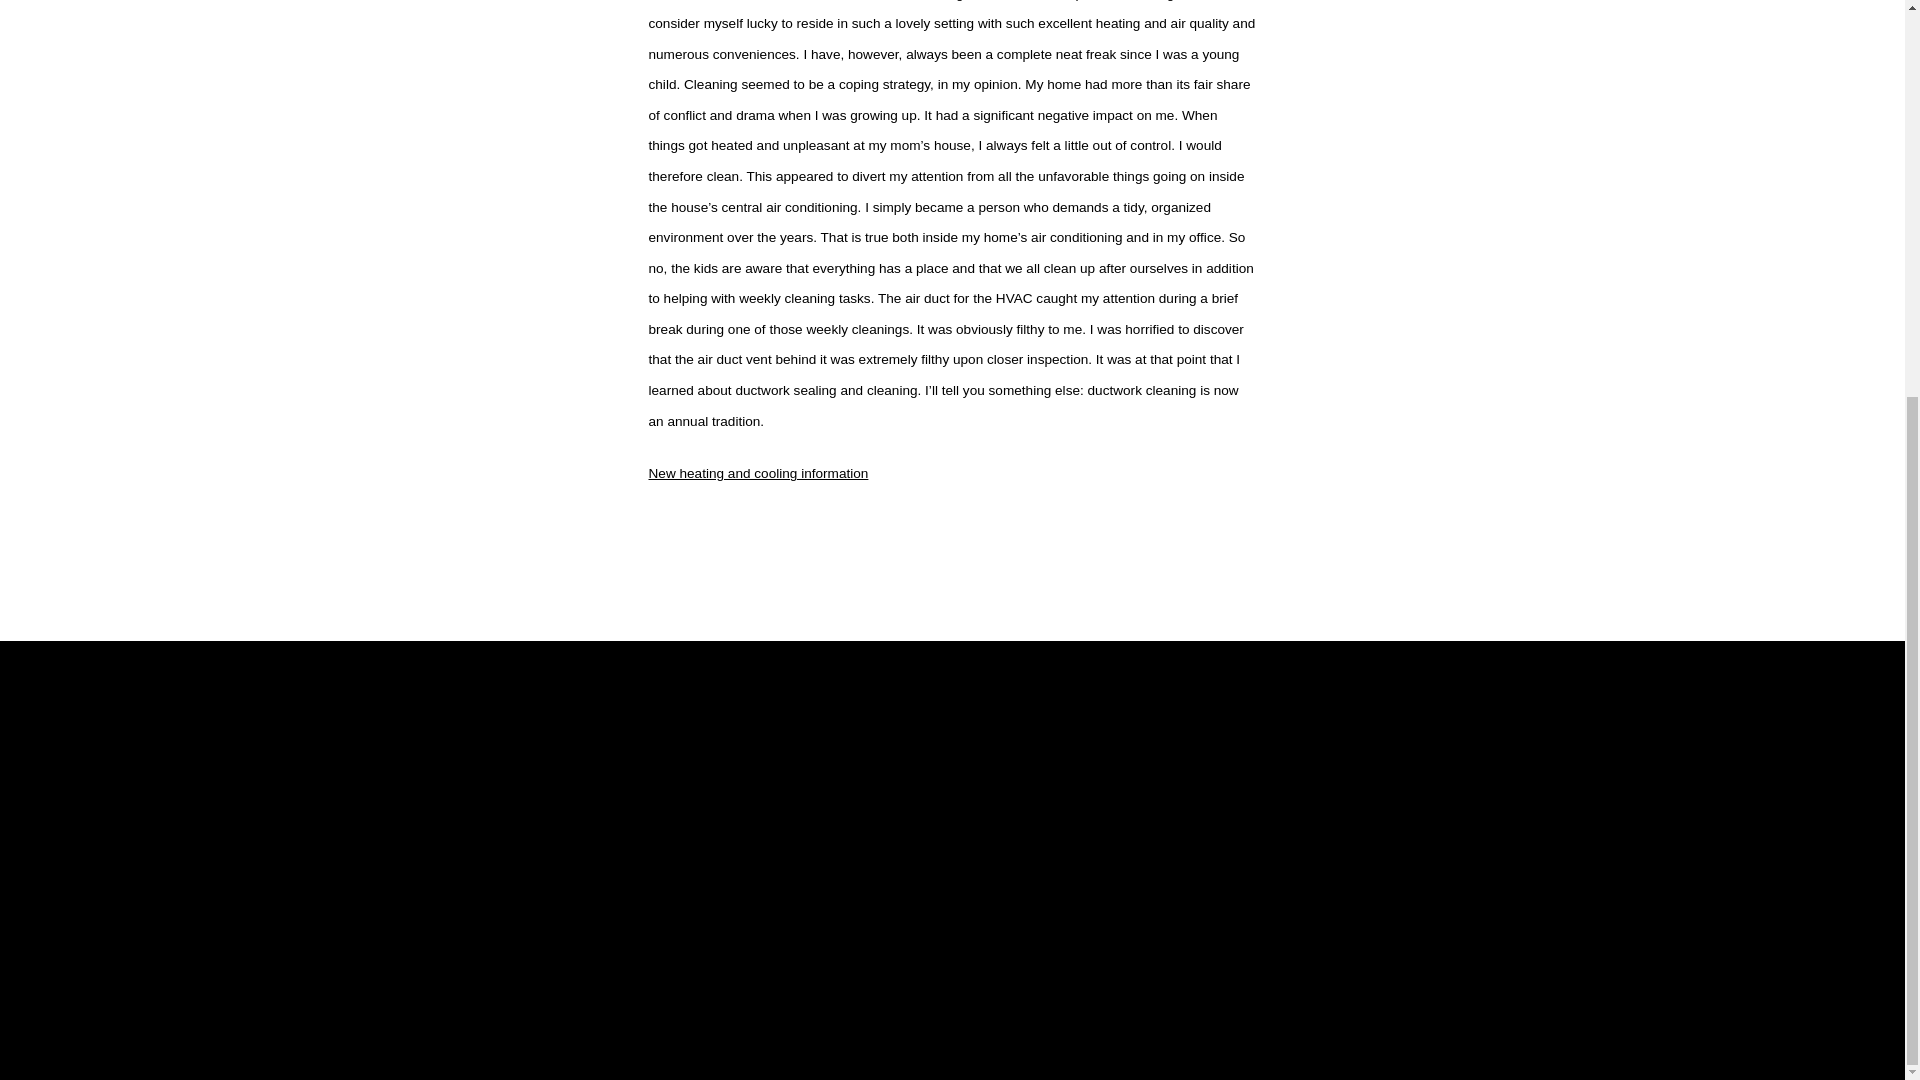  I want to click on Home, so click(678, 851).